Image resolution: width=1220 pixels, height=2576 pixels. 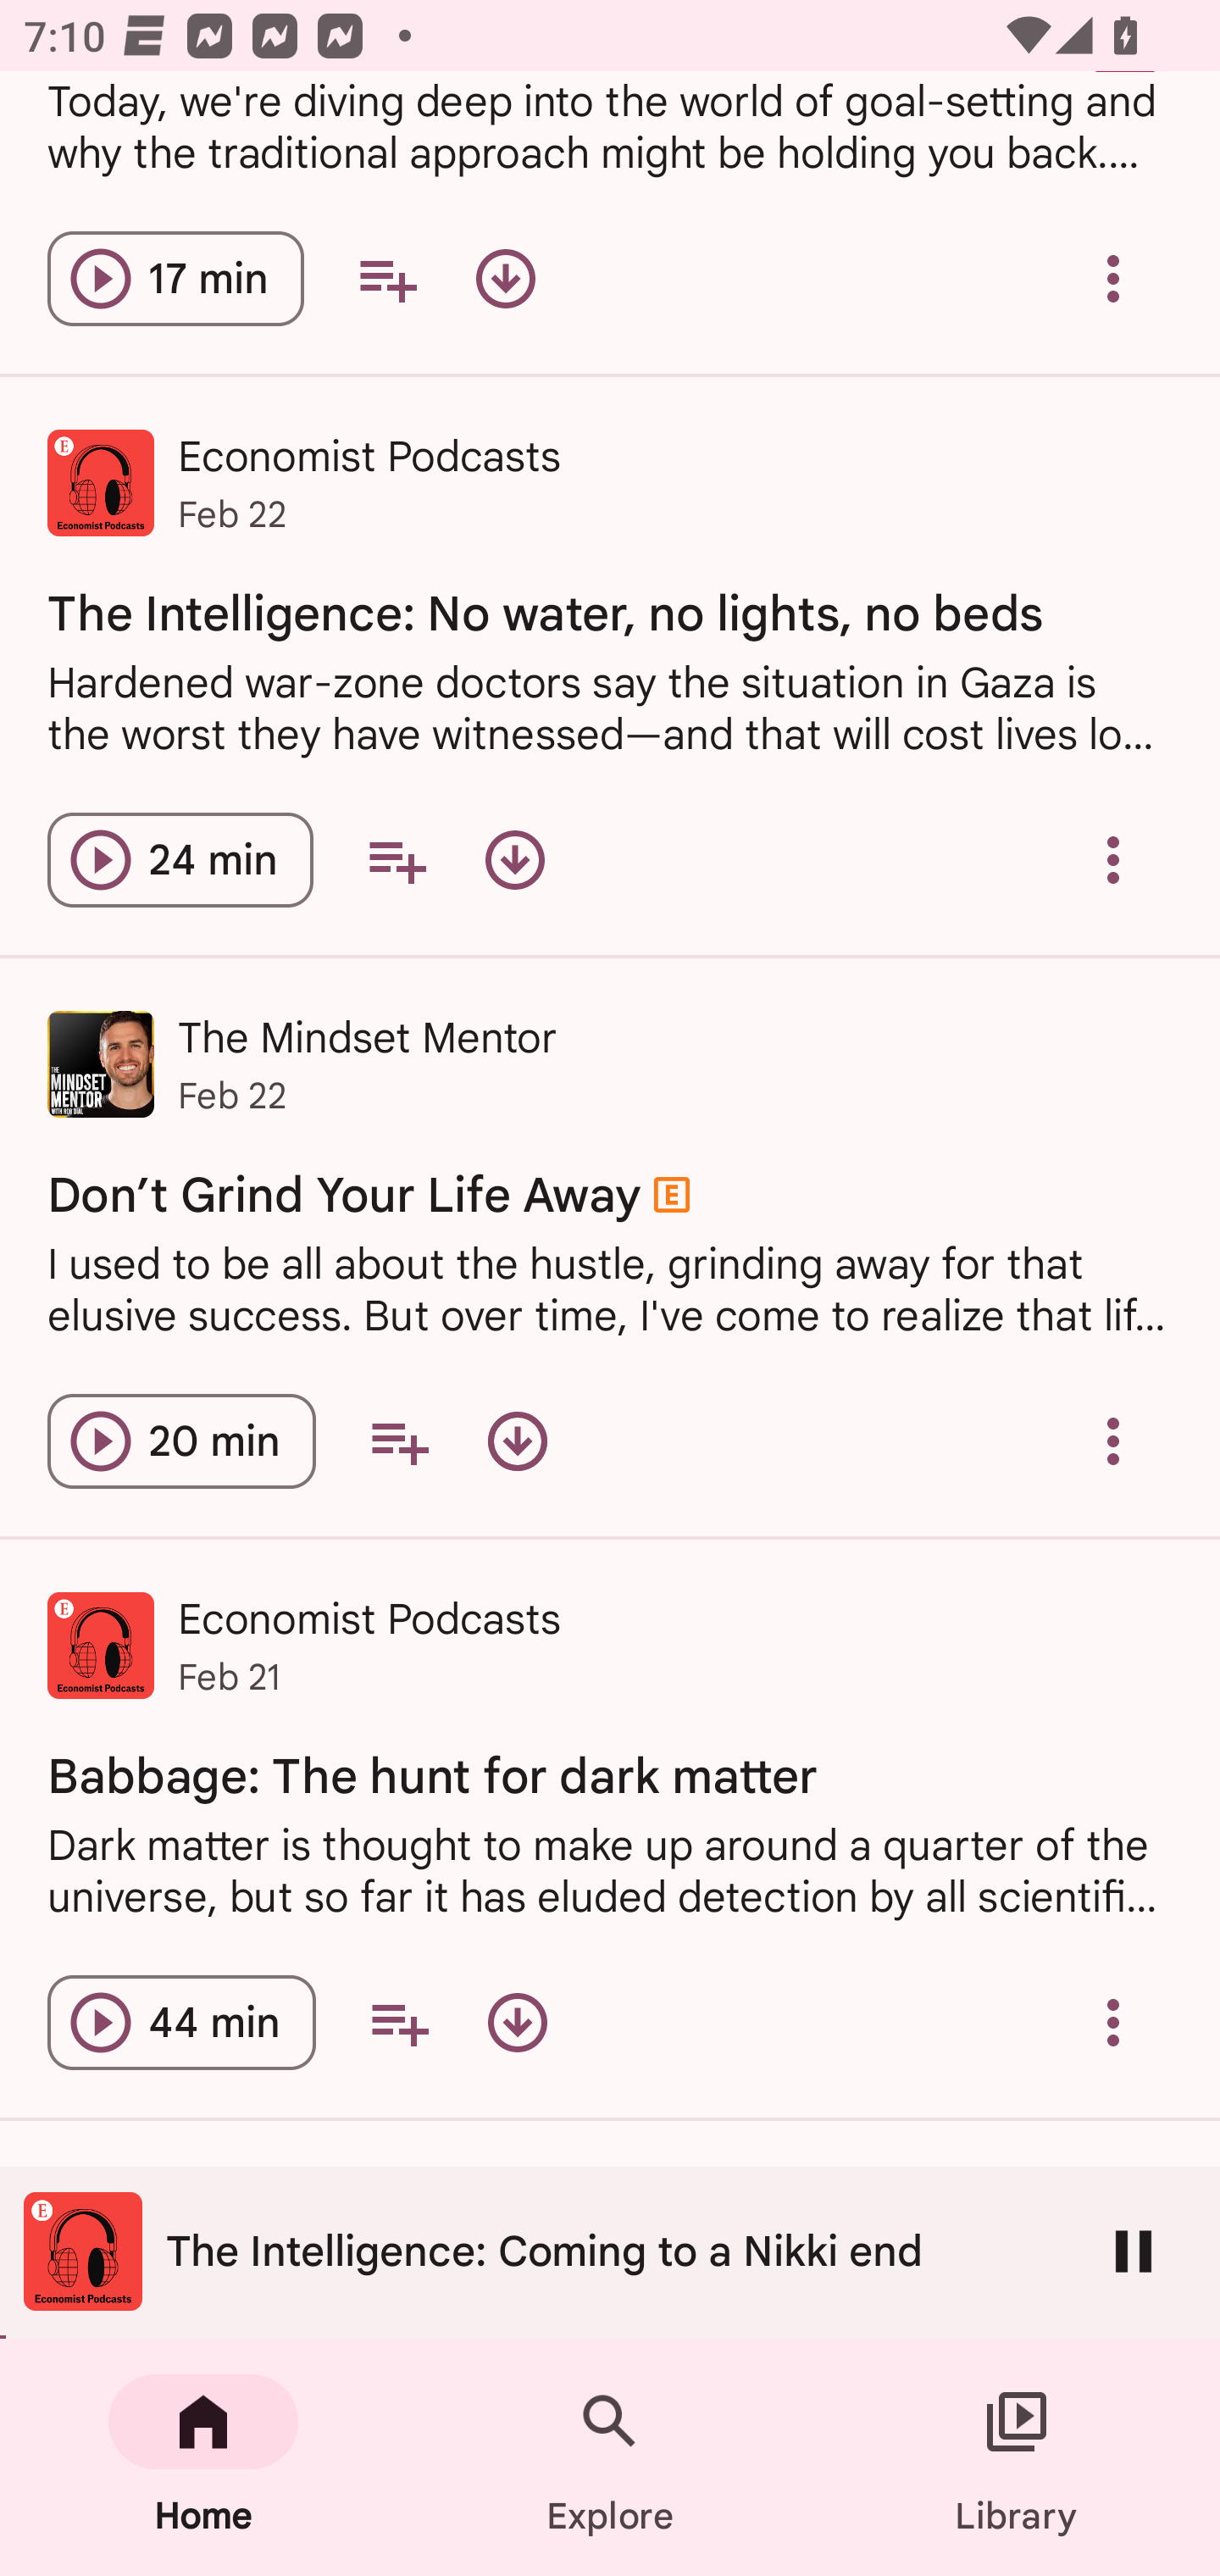 What do you see at coordinates (1113, 2024) in the screenshot?
I see `Overflow menu` at bounding box center [1113, 2024].